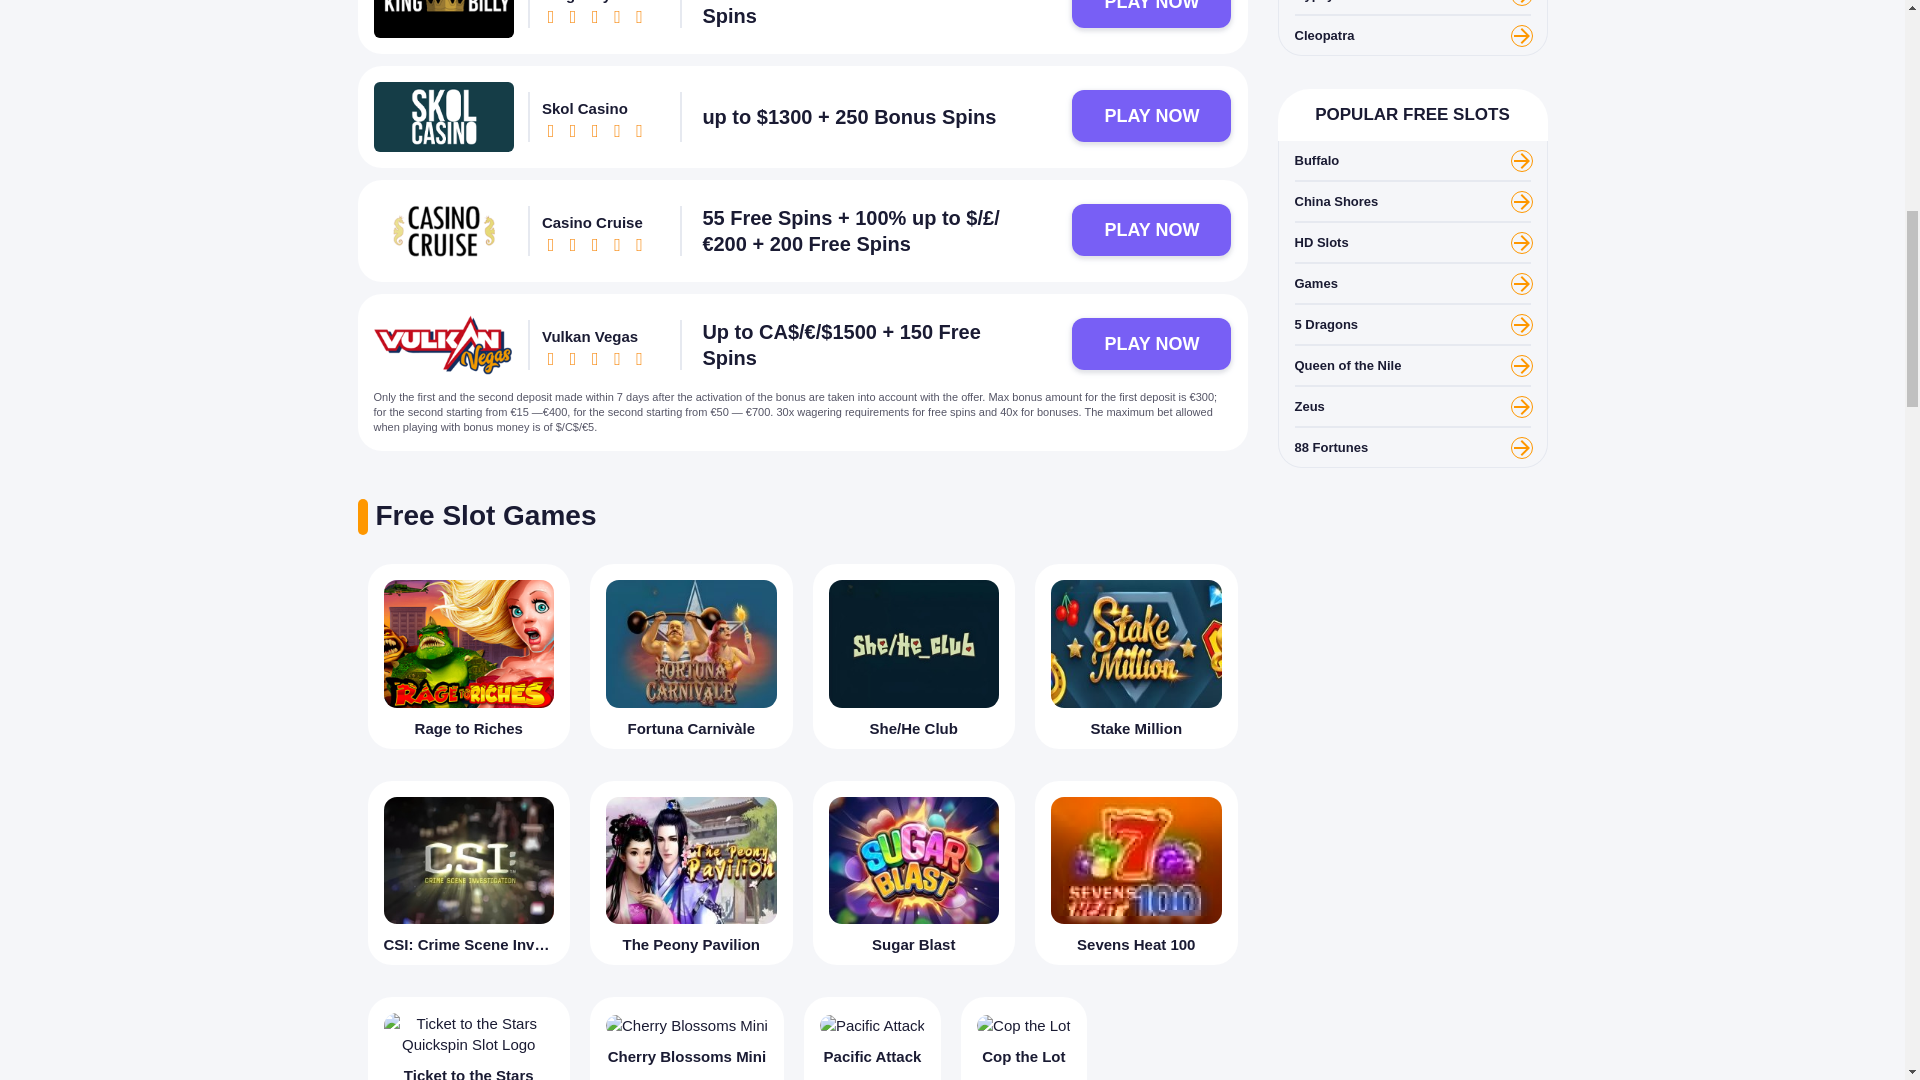 The height and width of the screenshot is (1080, 1920). Describe the element at coordinates (914, 872) in the screenshot. I see `Sugar Blast` at that location.